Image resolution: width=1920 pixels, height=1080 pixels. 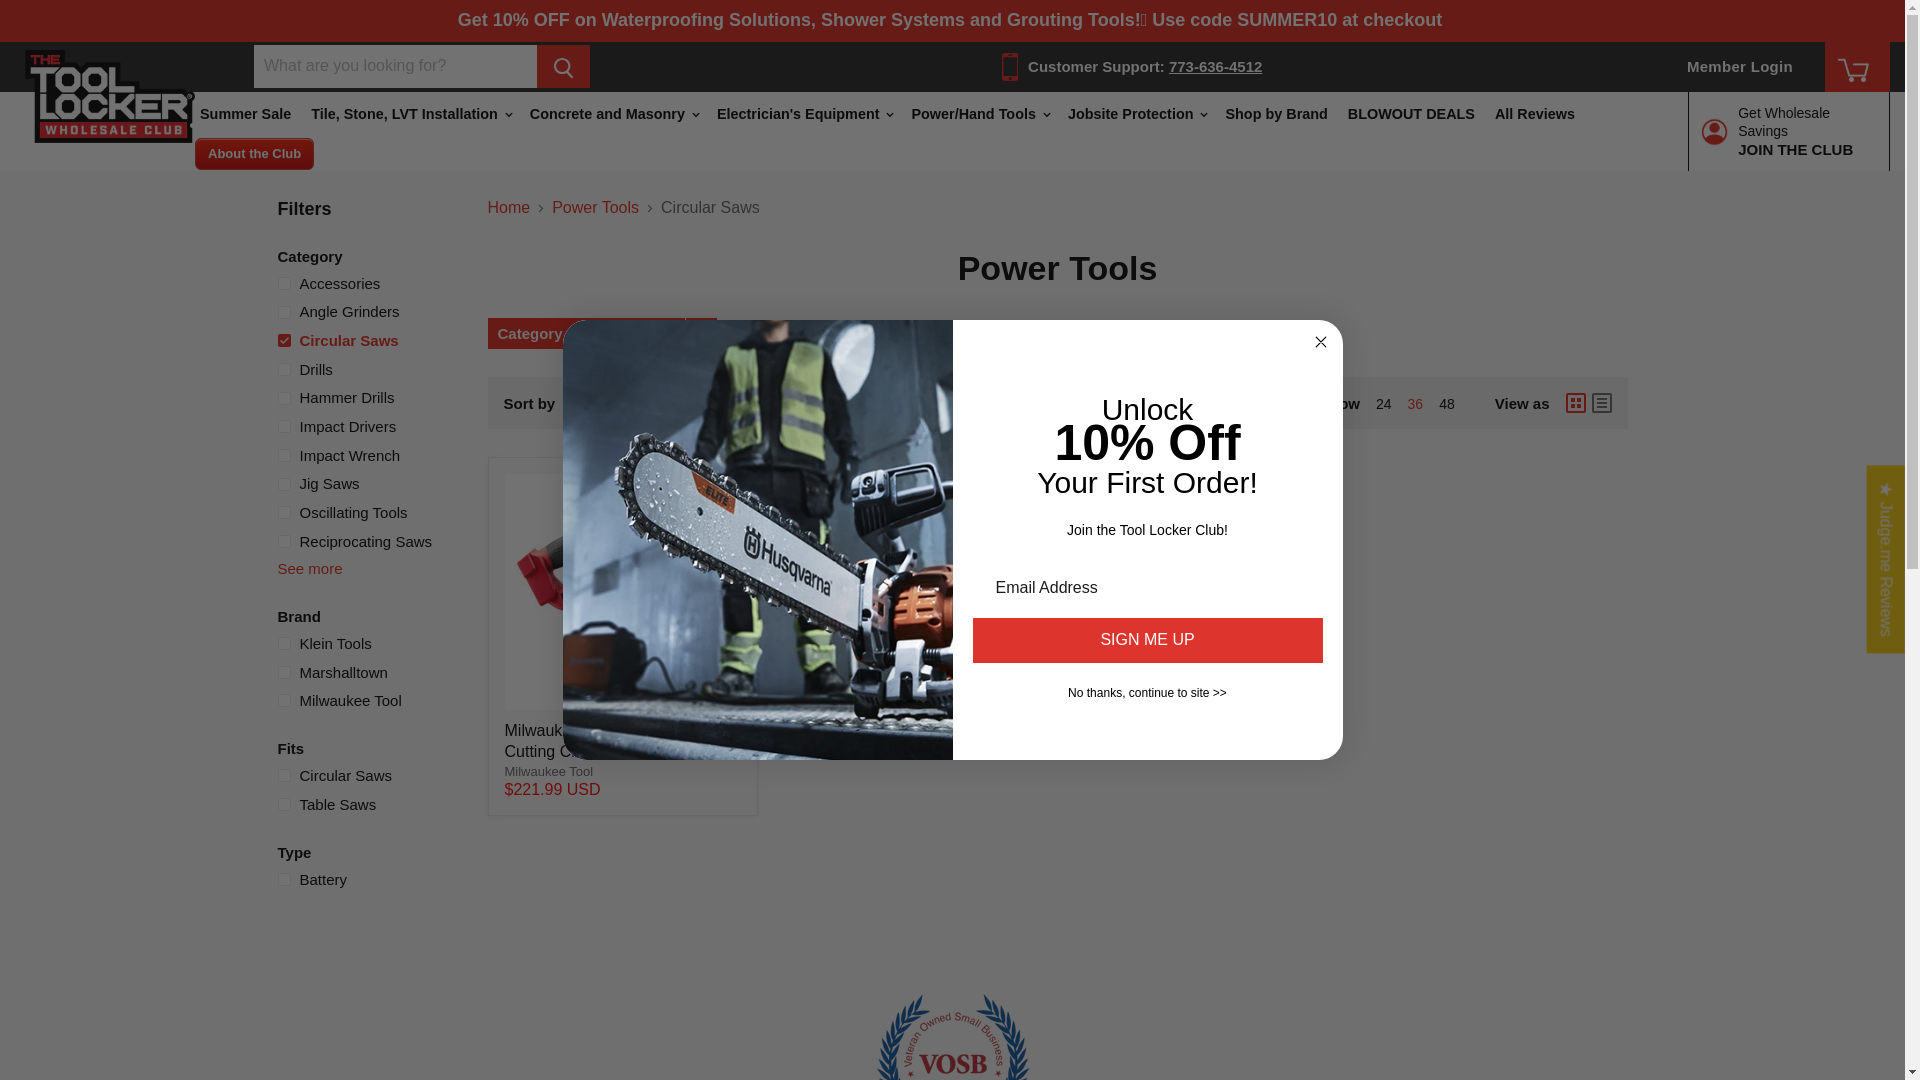 What do you see at coordinates (246, 114) in the screenshot?
I see `Summer Sale` at bounding box center [246, 114].